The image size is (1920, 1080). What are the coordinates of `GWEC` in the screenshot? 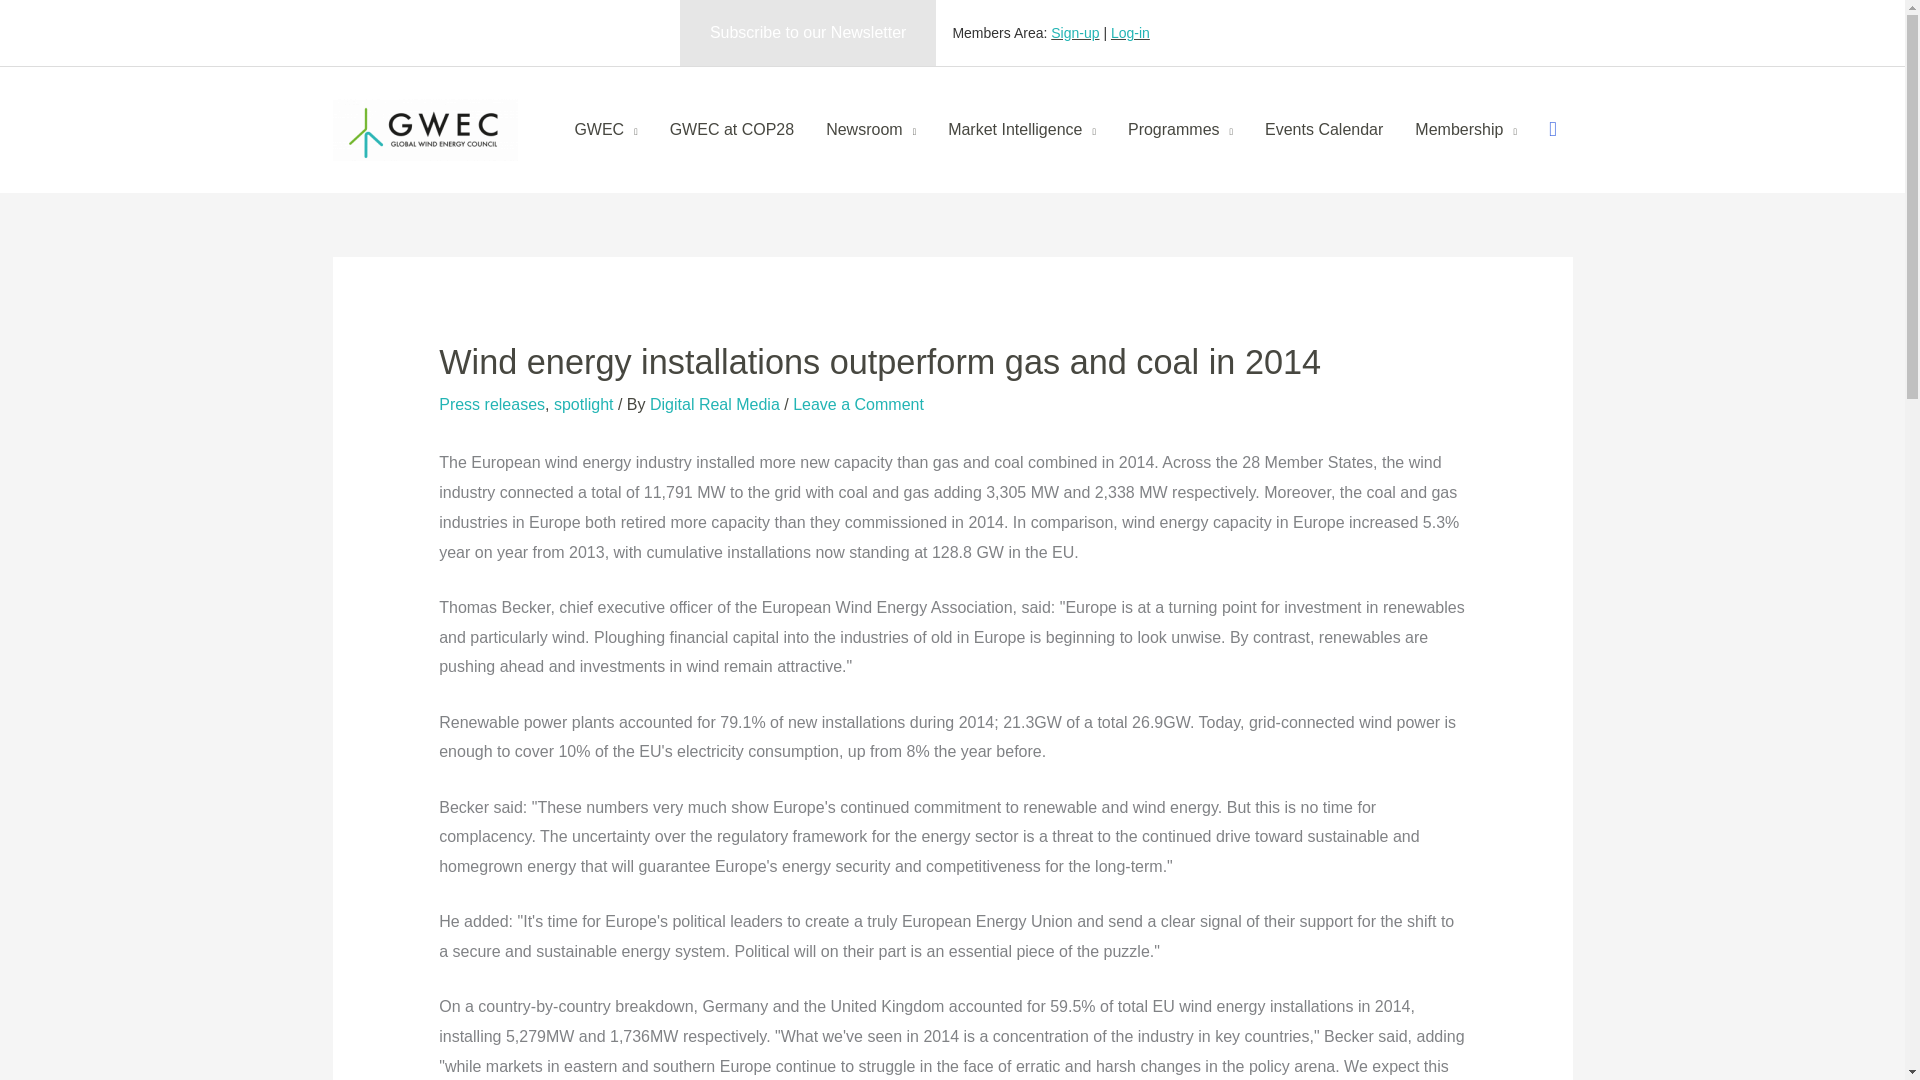 It's located at (605, 130).